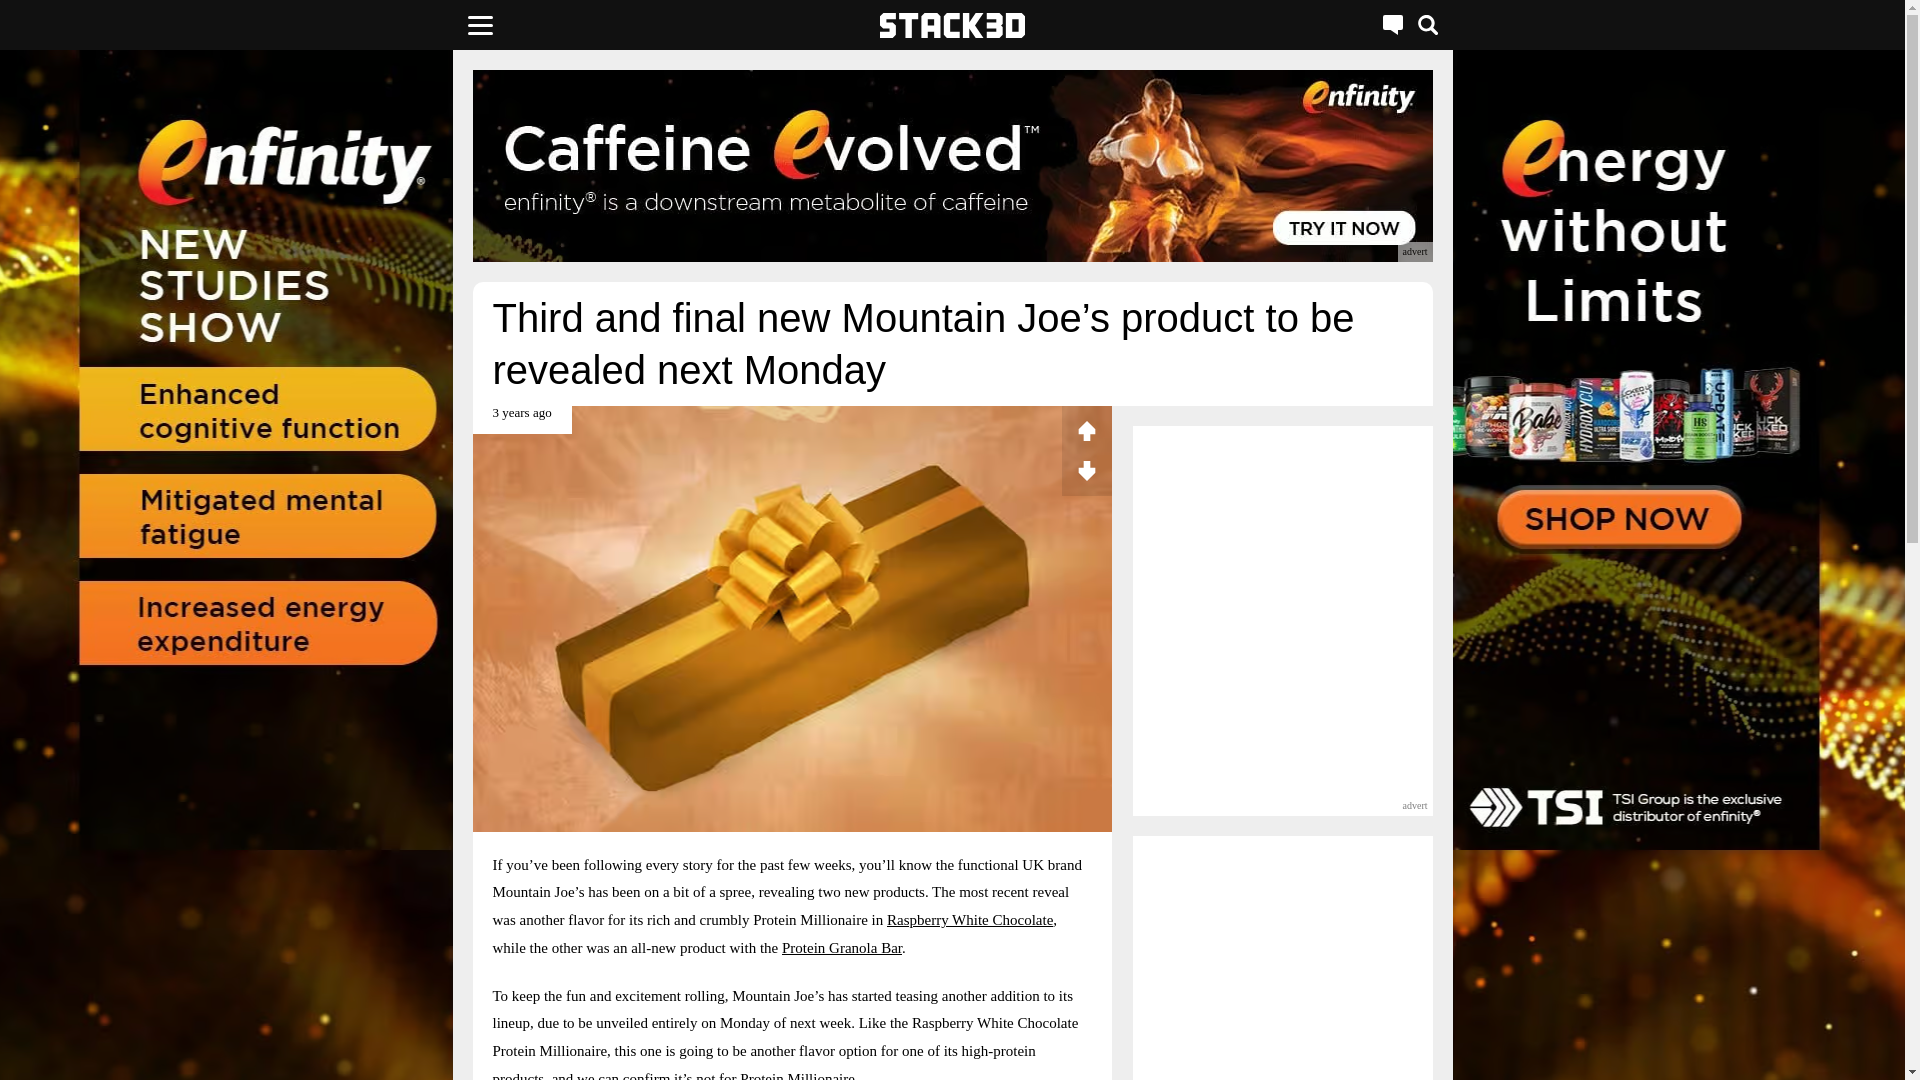 Image resolution: width=1920 pixels, height=1080 pixels. Describe the element at coordinates (842, 947) in the screenshot. I see `Protein Granola Bar` at that location.